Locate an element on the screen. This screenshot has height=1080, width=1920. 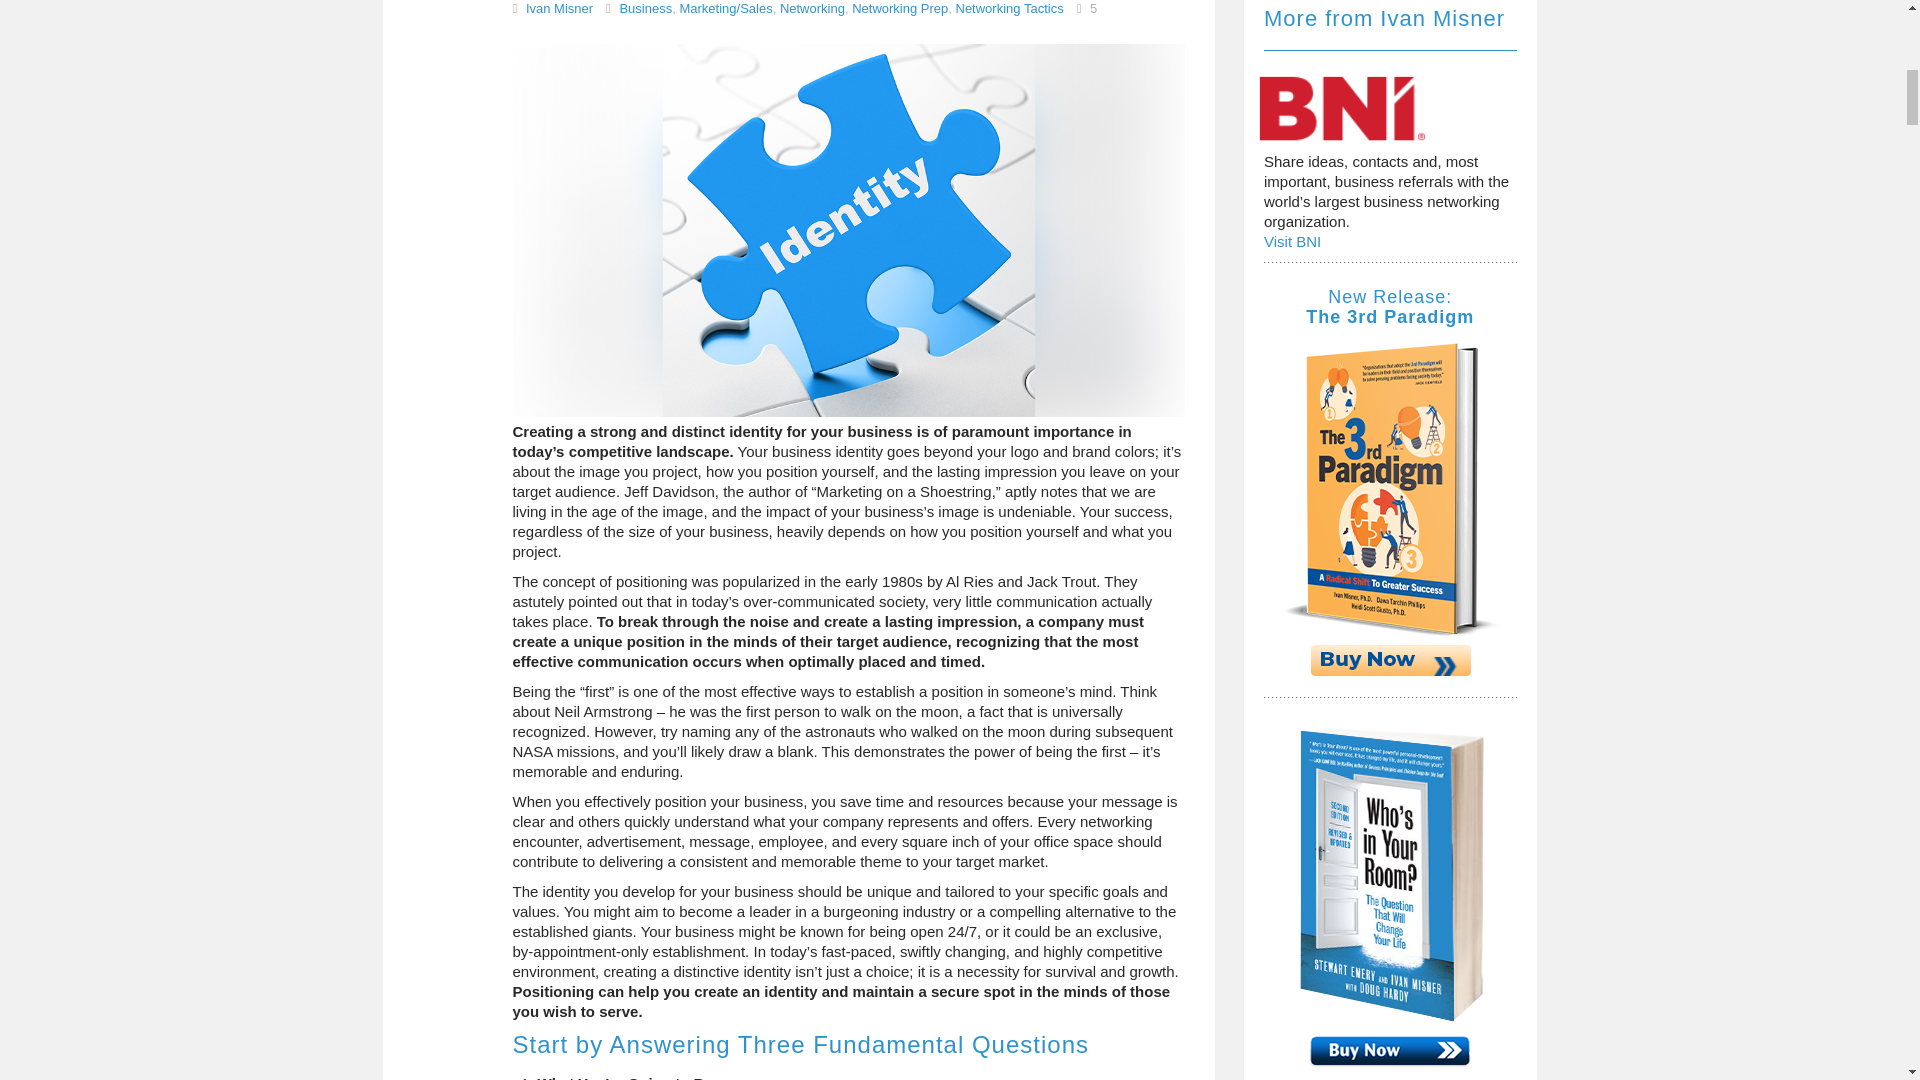
Ivan Misner is located at coordinates (560, 8).